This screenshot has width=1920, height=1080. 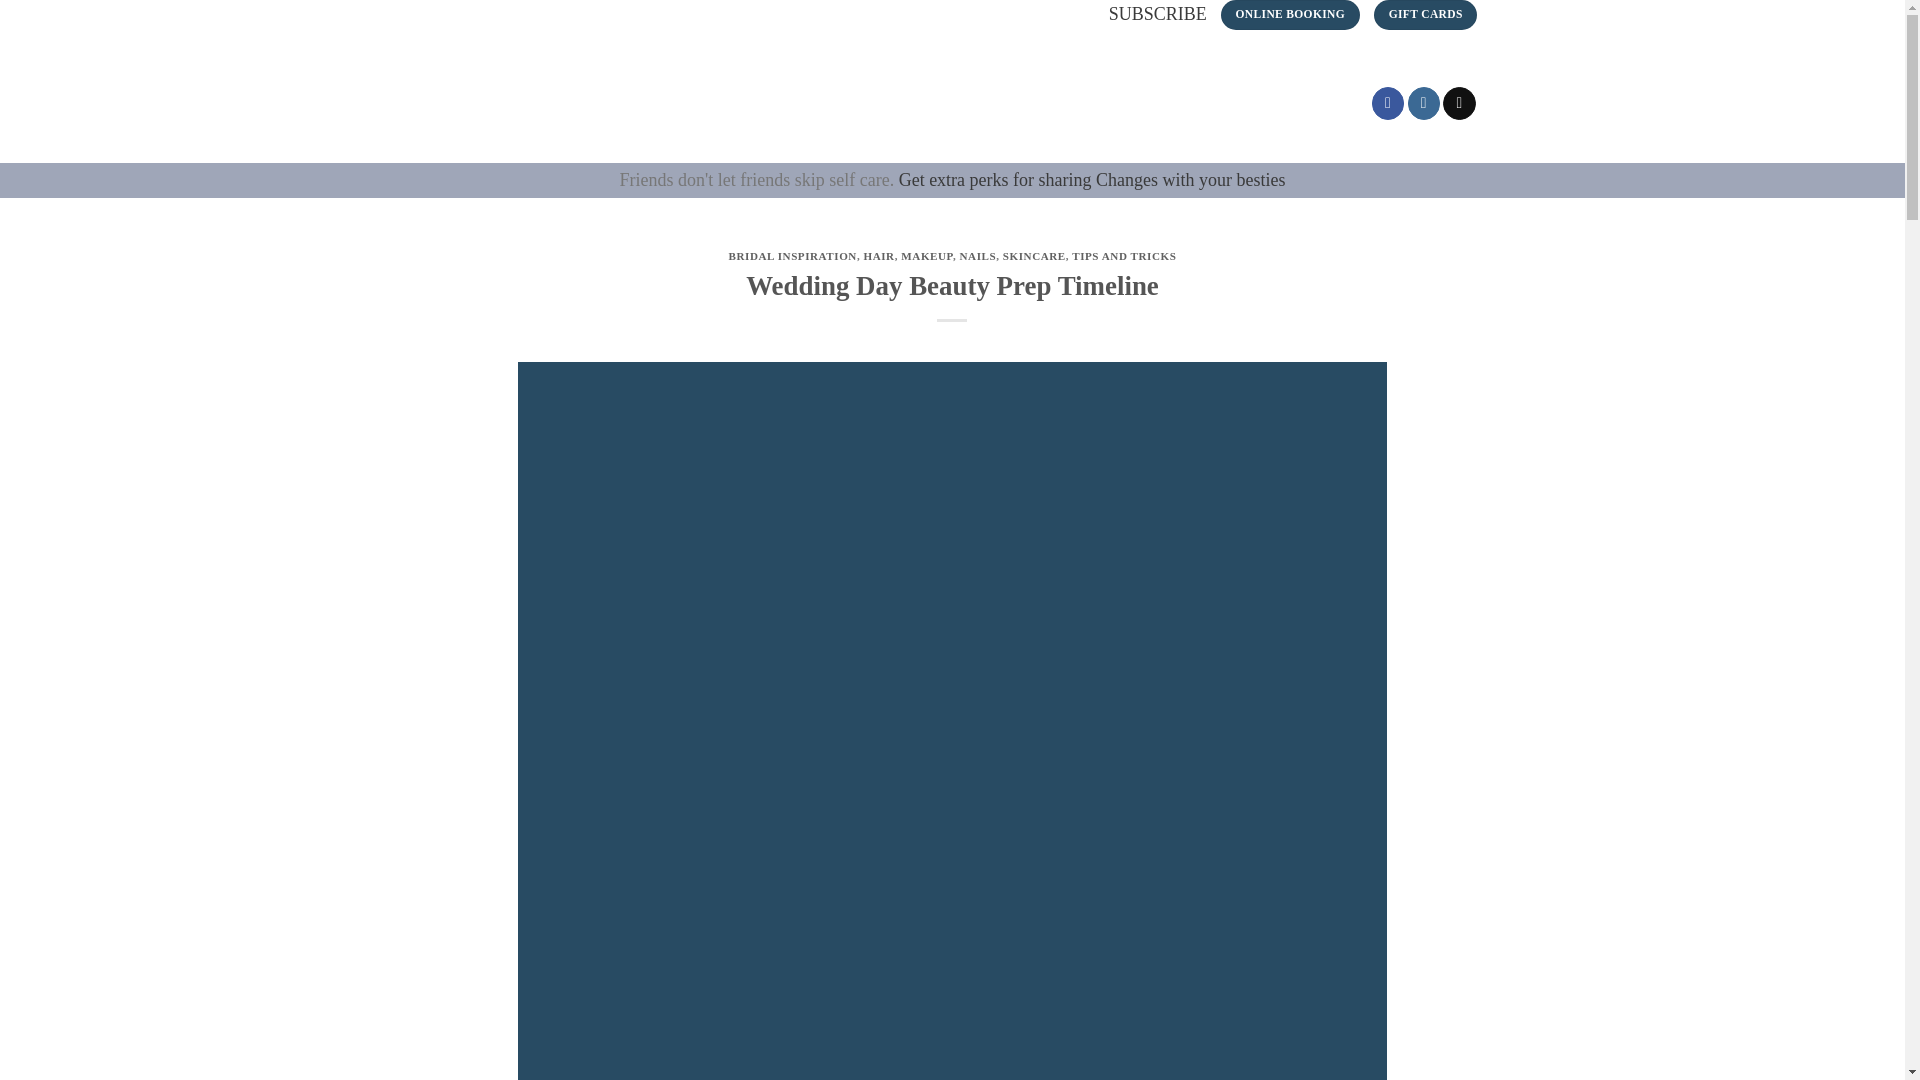 What do you see at coordinates (1346, 103) in the screenshot?
I see `Cart` at bounding box center [1346, 103].